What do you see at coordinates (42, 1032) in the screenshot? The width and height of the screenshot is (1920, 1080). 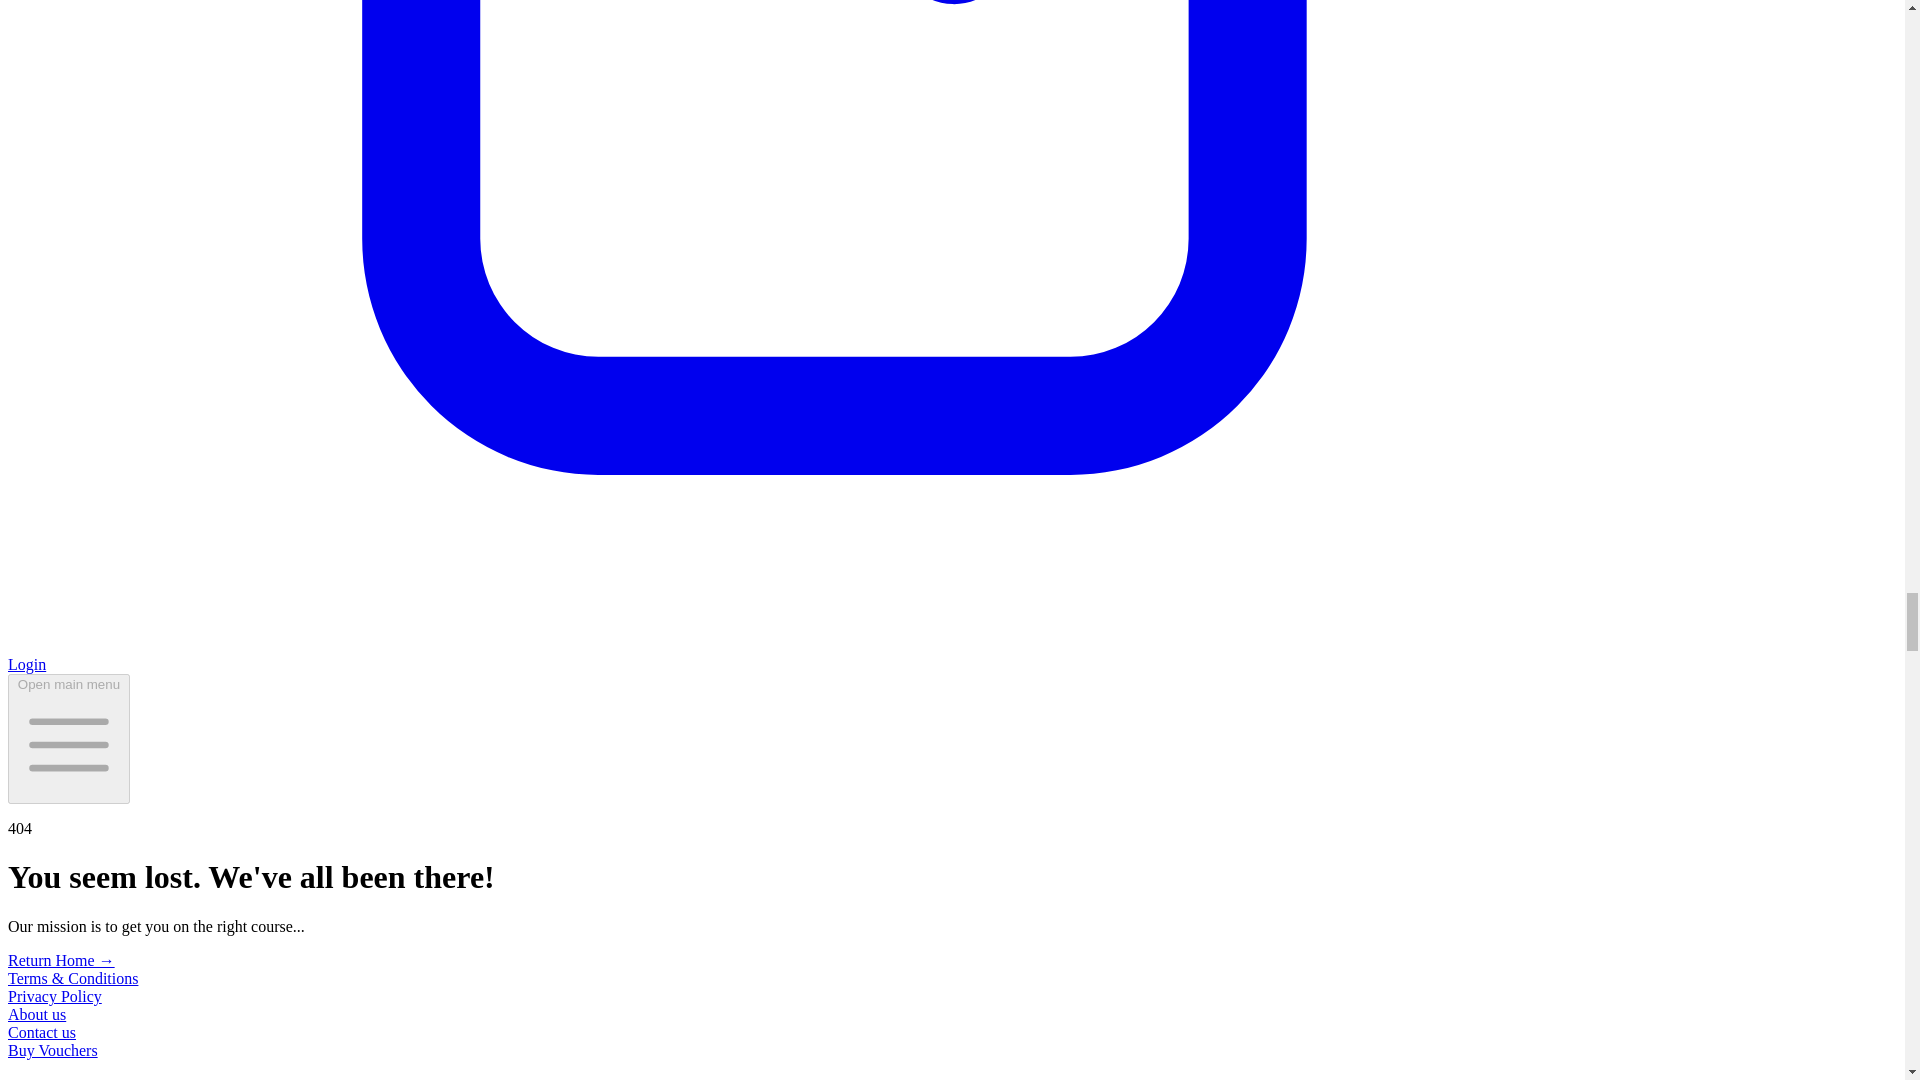 I see `Contact us` at bounding box center [42, 1032].